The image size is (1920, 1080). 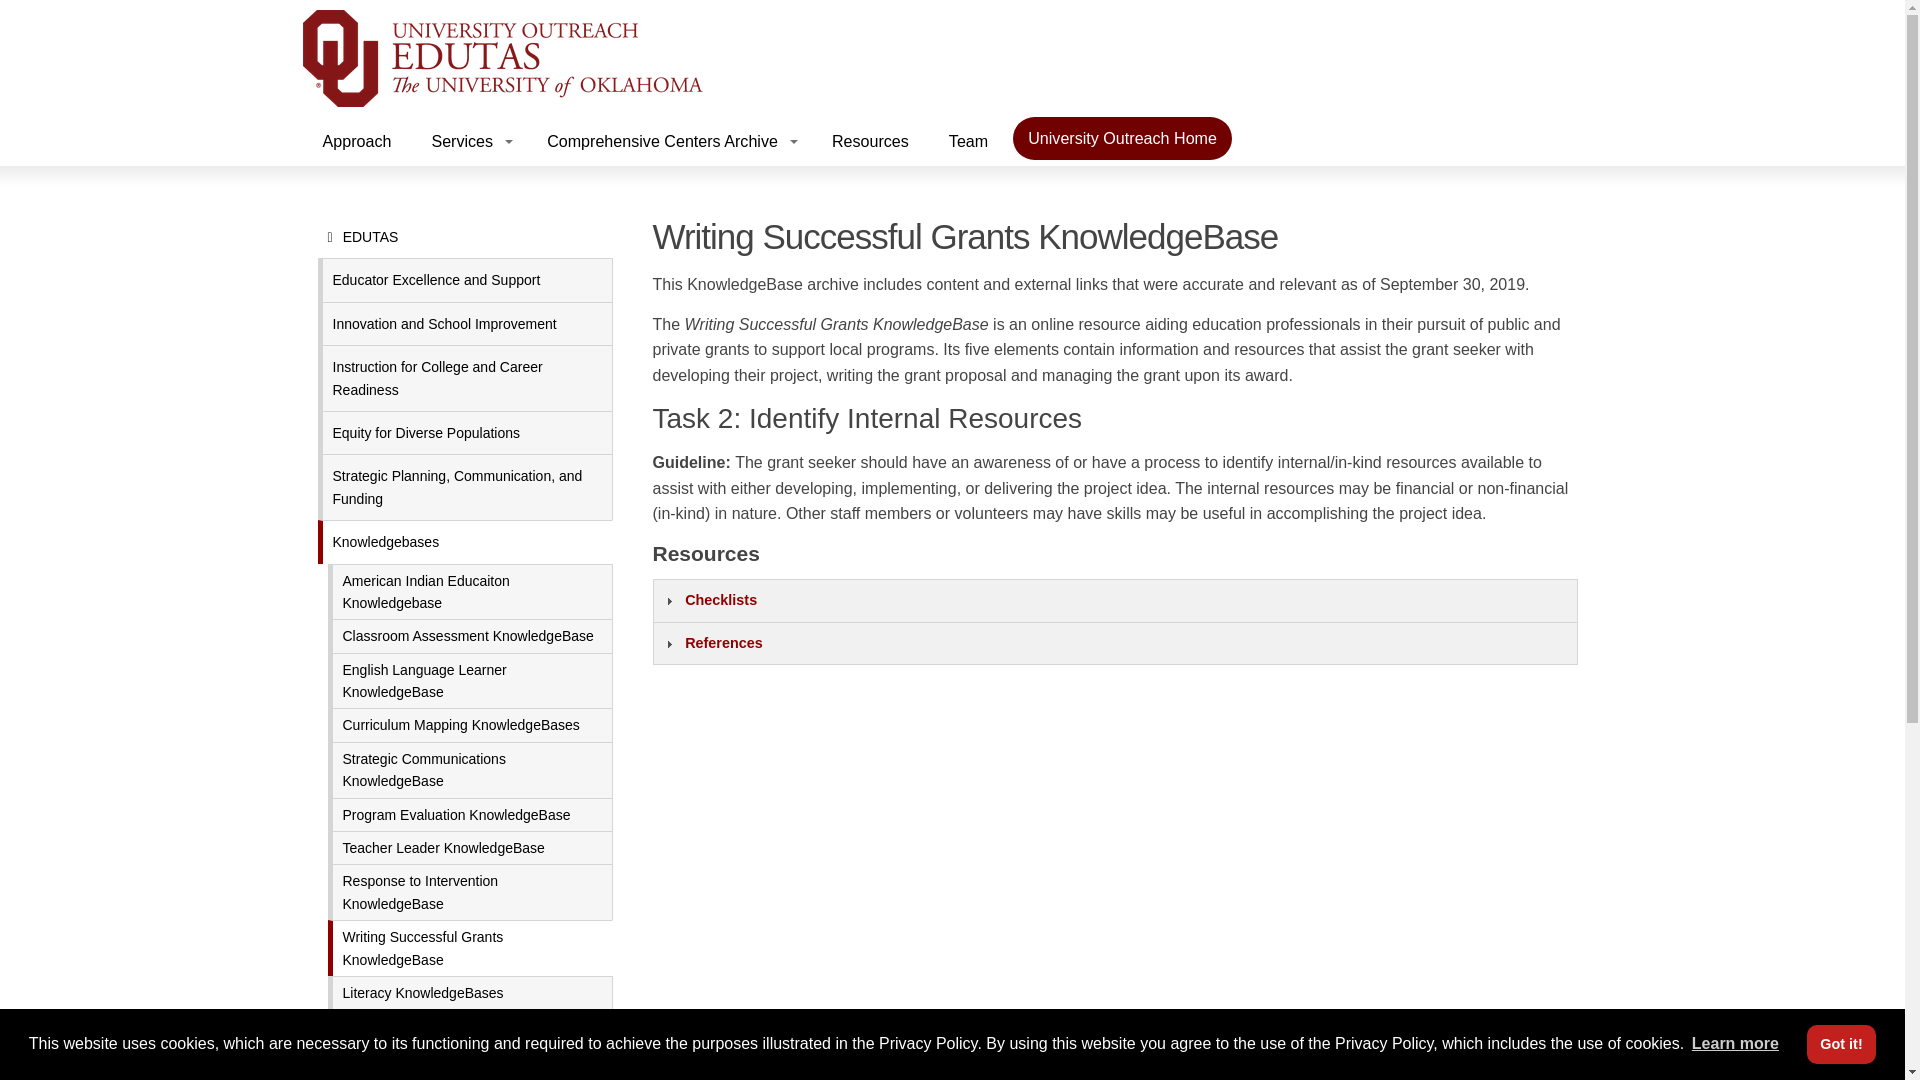 What do you see at coordinates (1840, 1043) in the screenshot?
I see `Got it!` at bounding box center [1840, 1043].